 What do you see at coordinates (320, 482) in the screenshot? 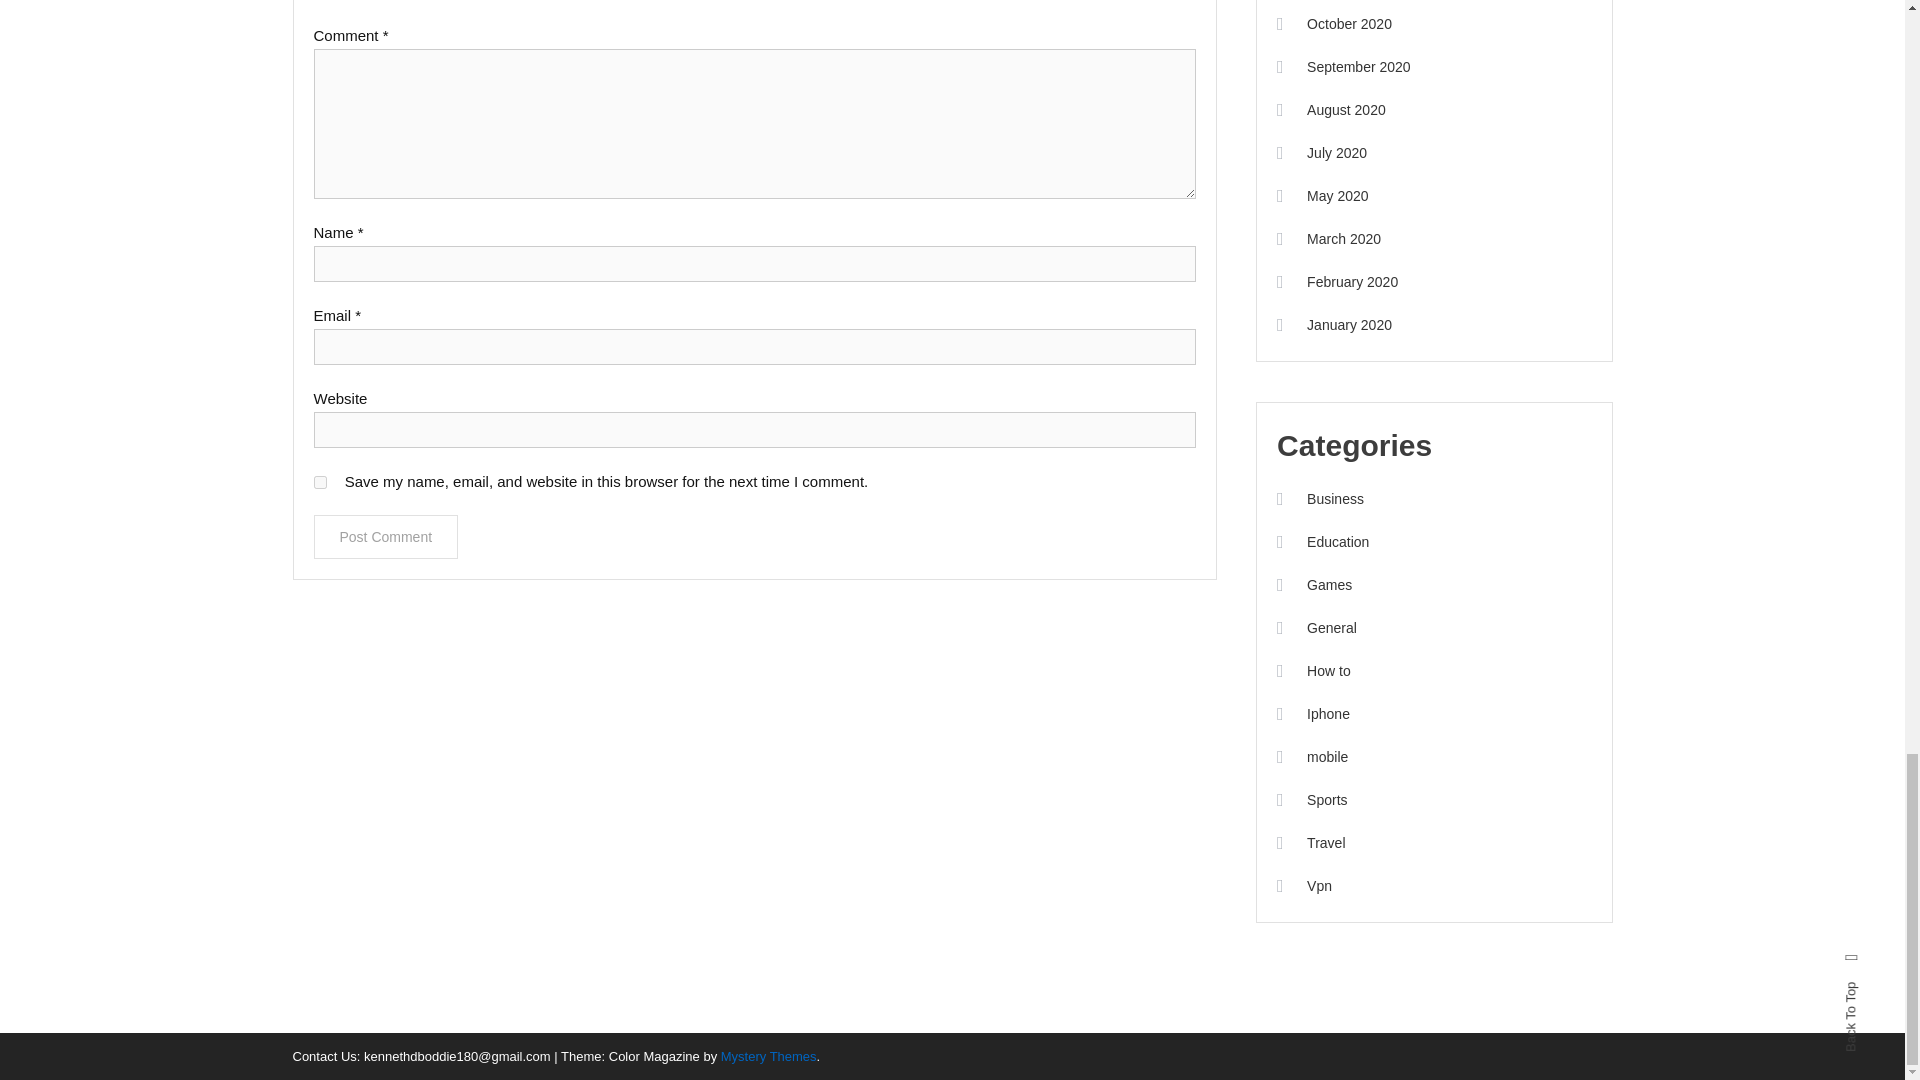
I see `yes` at bounding box center [320, 482].